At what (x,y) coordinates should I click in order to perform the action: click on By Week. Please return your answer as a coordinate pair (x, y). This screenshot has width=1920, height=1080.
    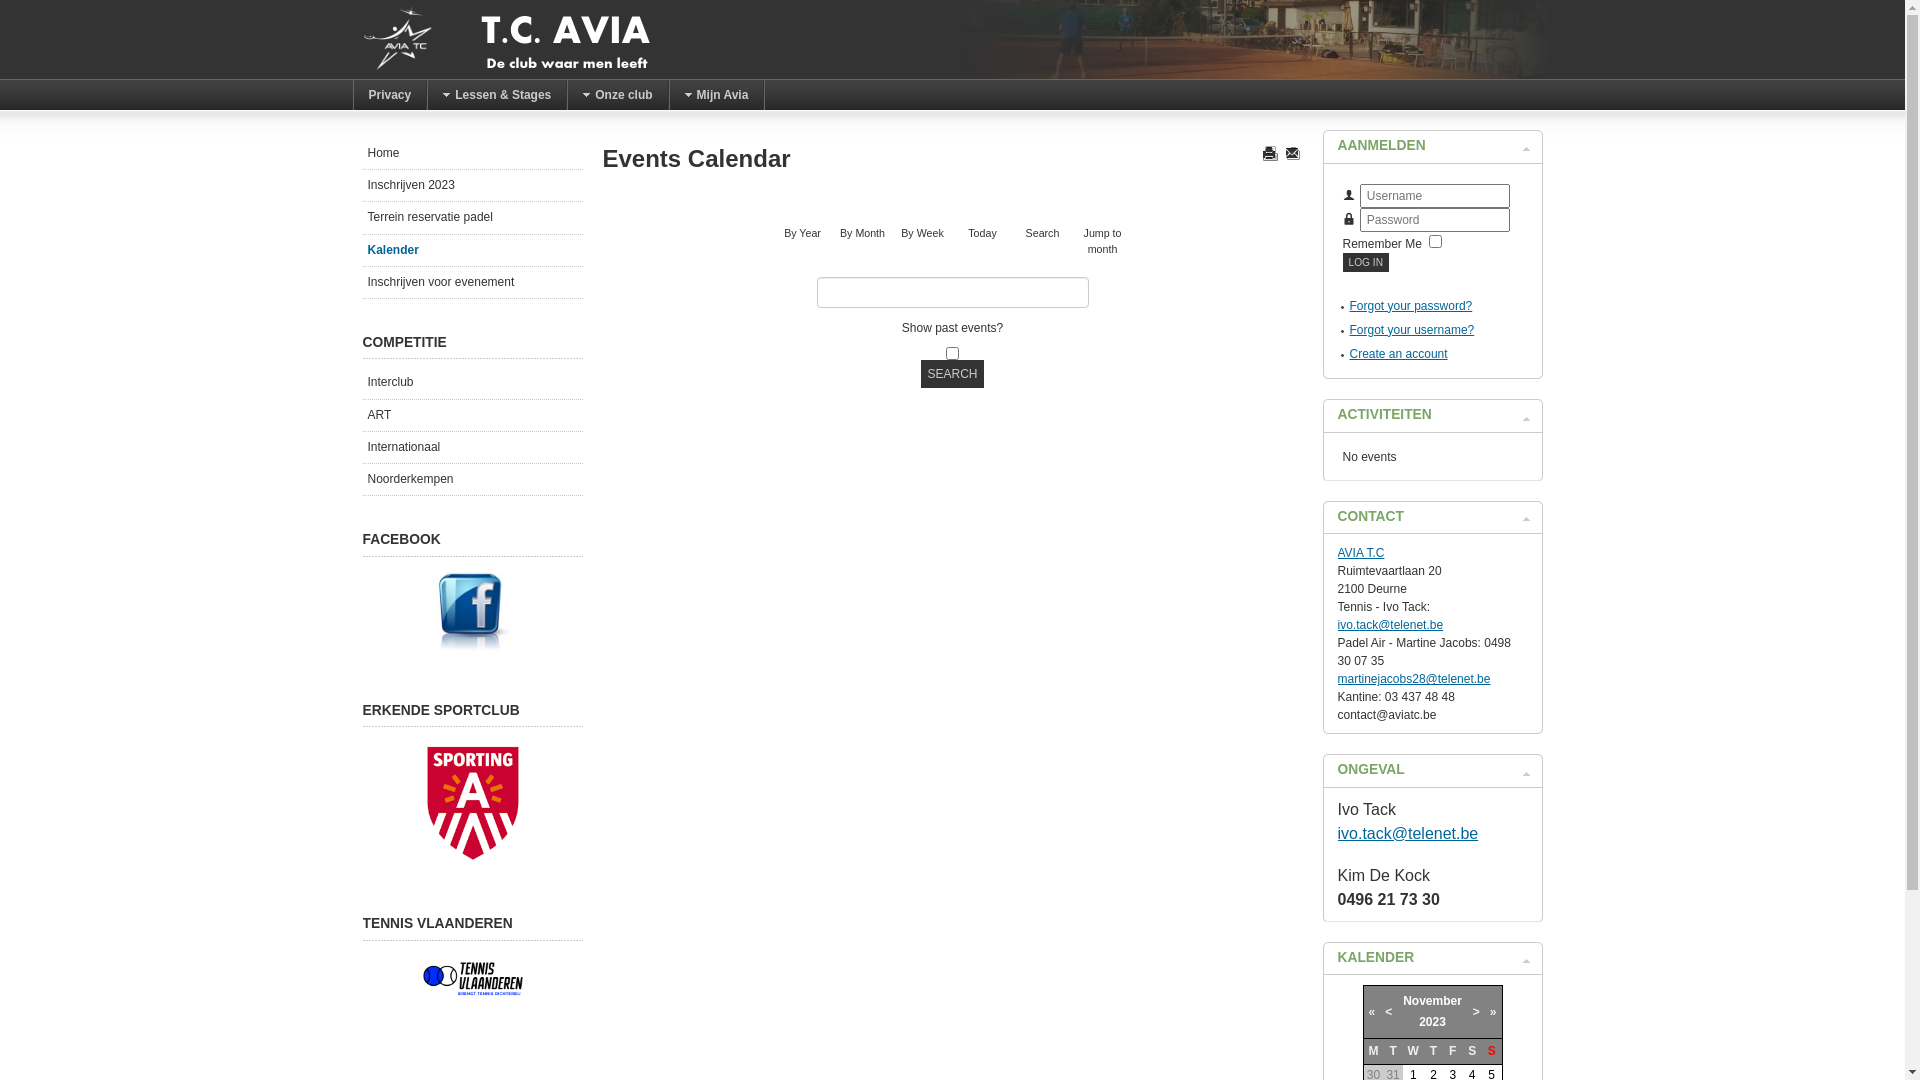
    Looking at the image, I should click on (923, 203).